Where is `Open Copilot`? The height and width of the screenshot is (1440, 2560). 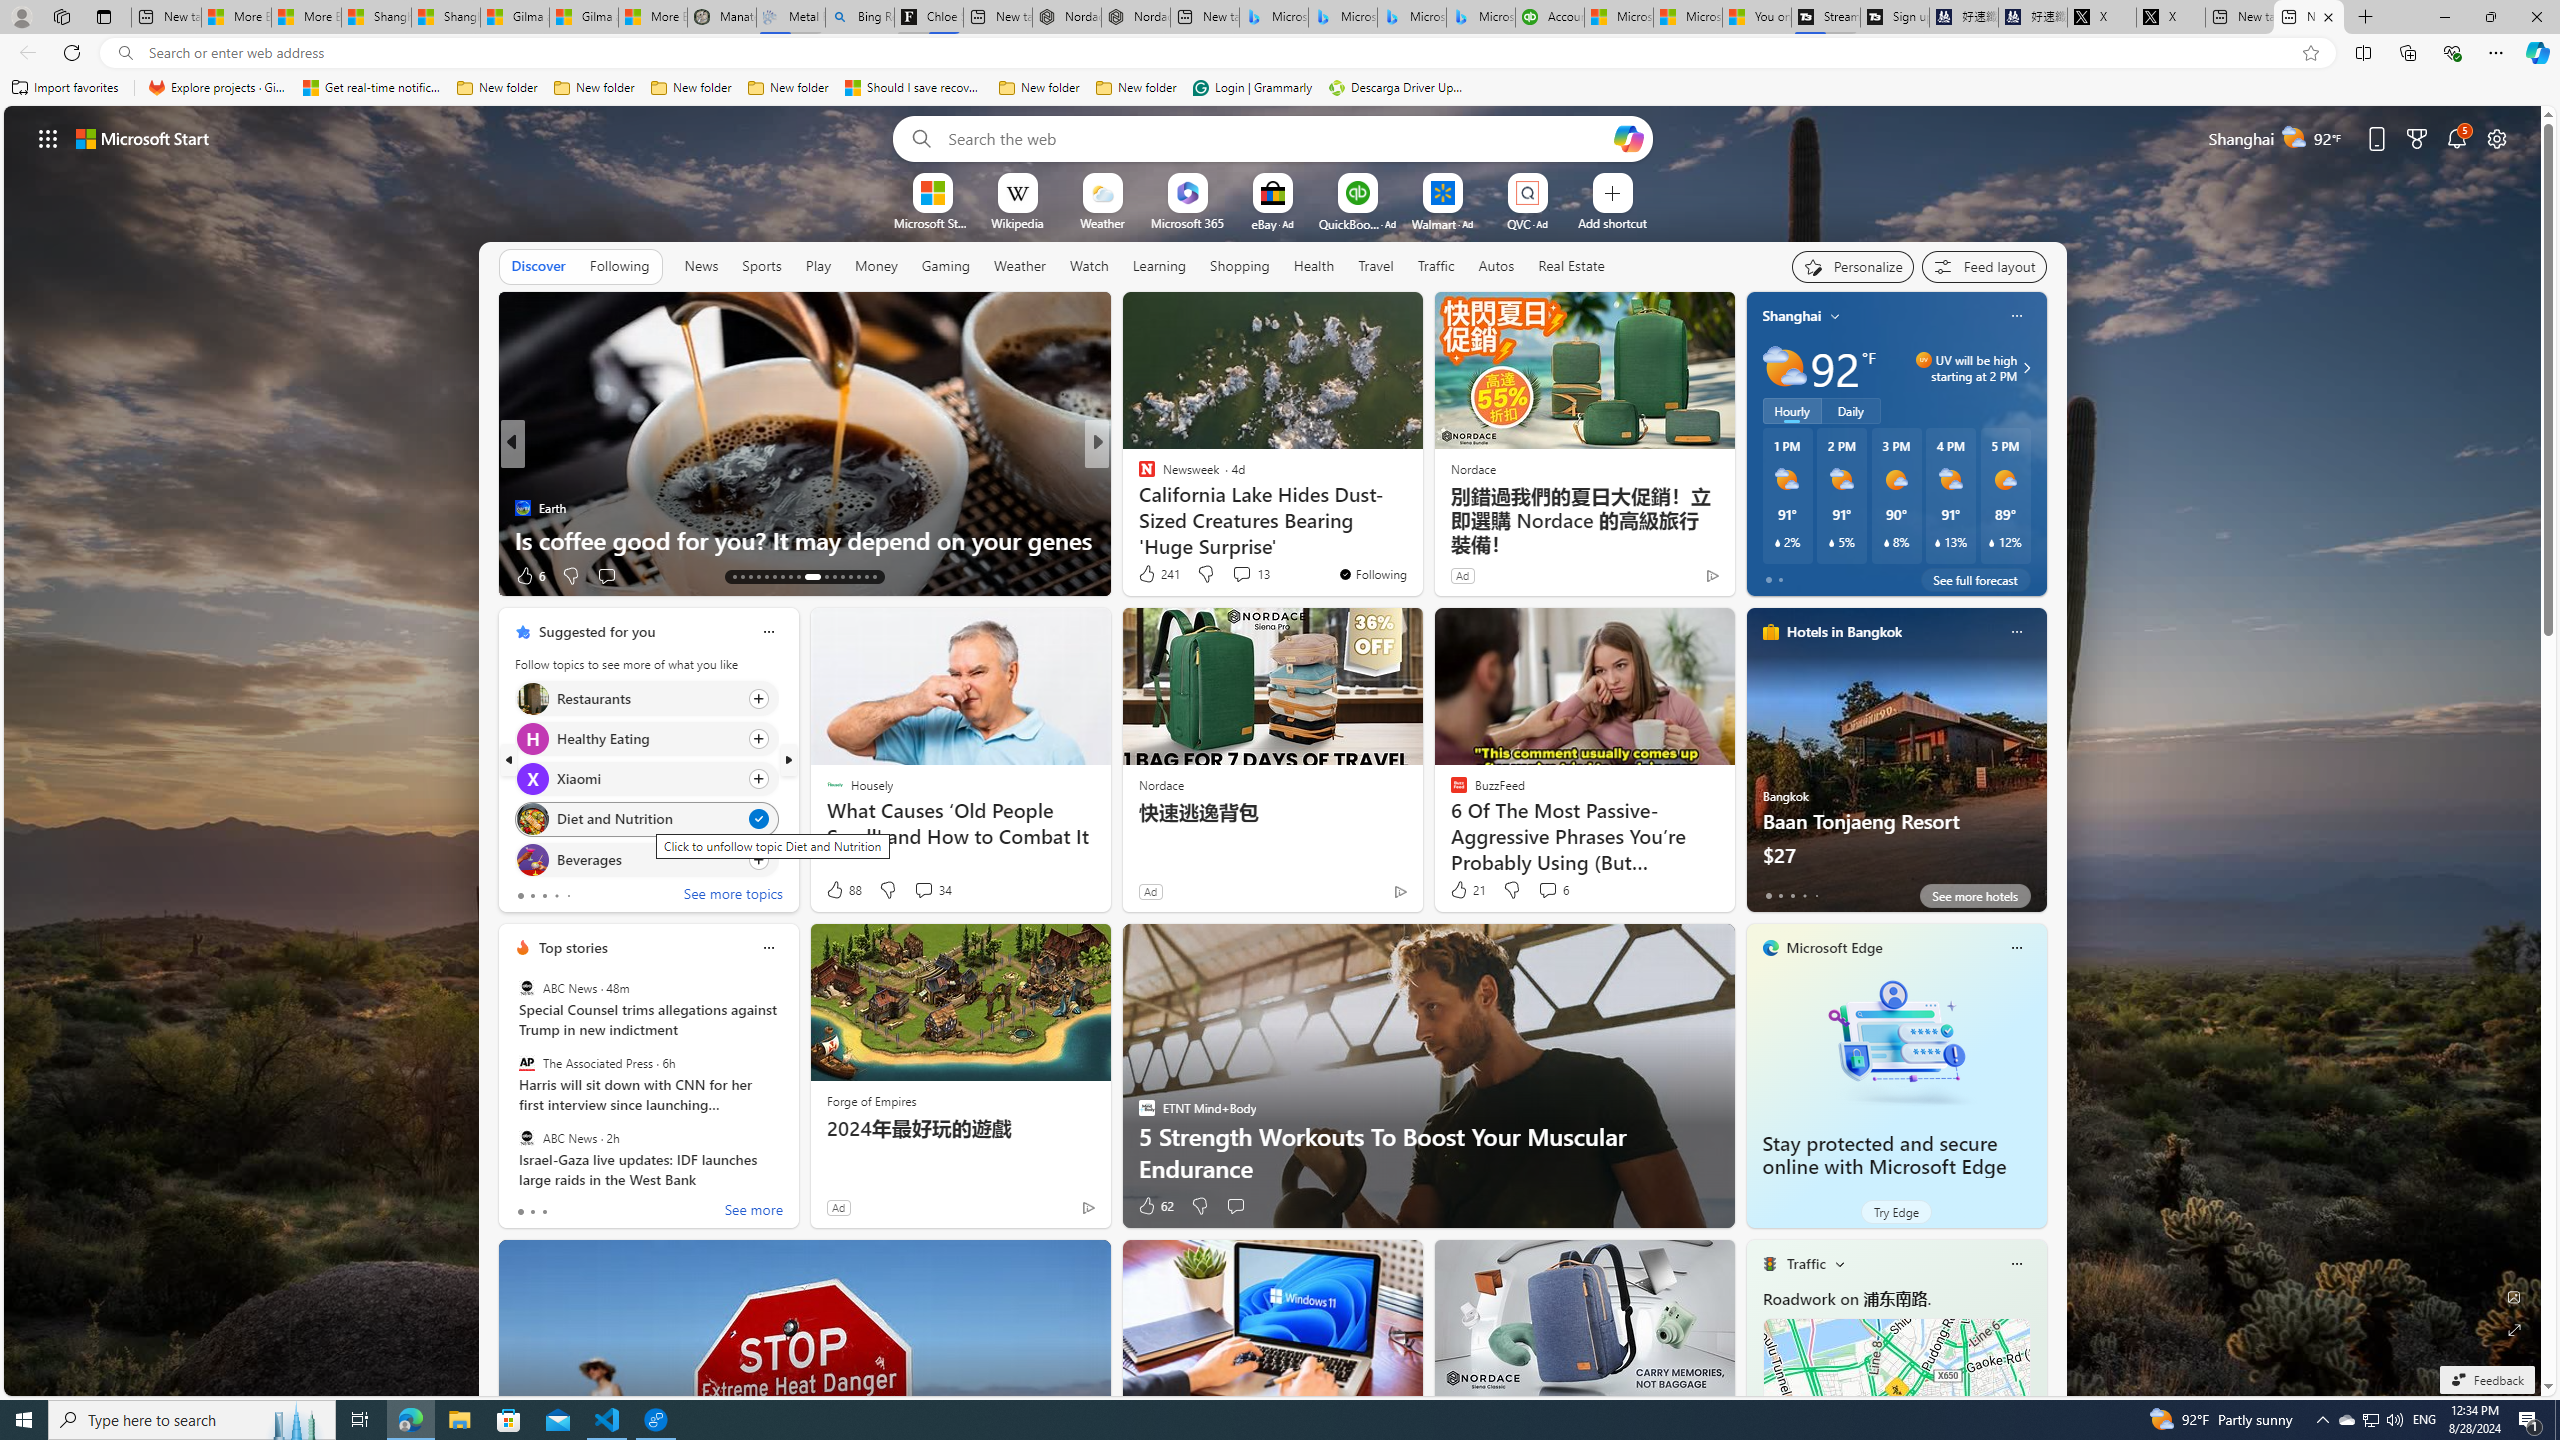
Open Copilot is located at coordinates (1628, 138).